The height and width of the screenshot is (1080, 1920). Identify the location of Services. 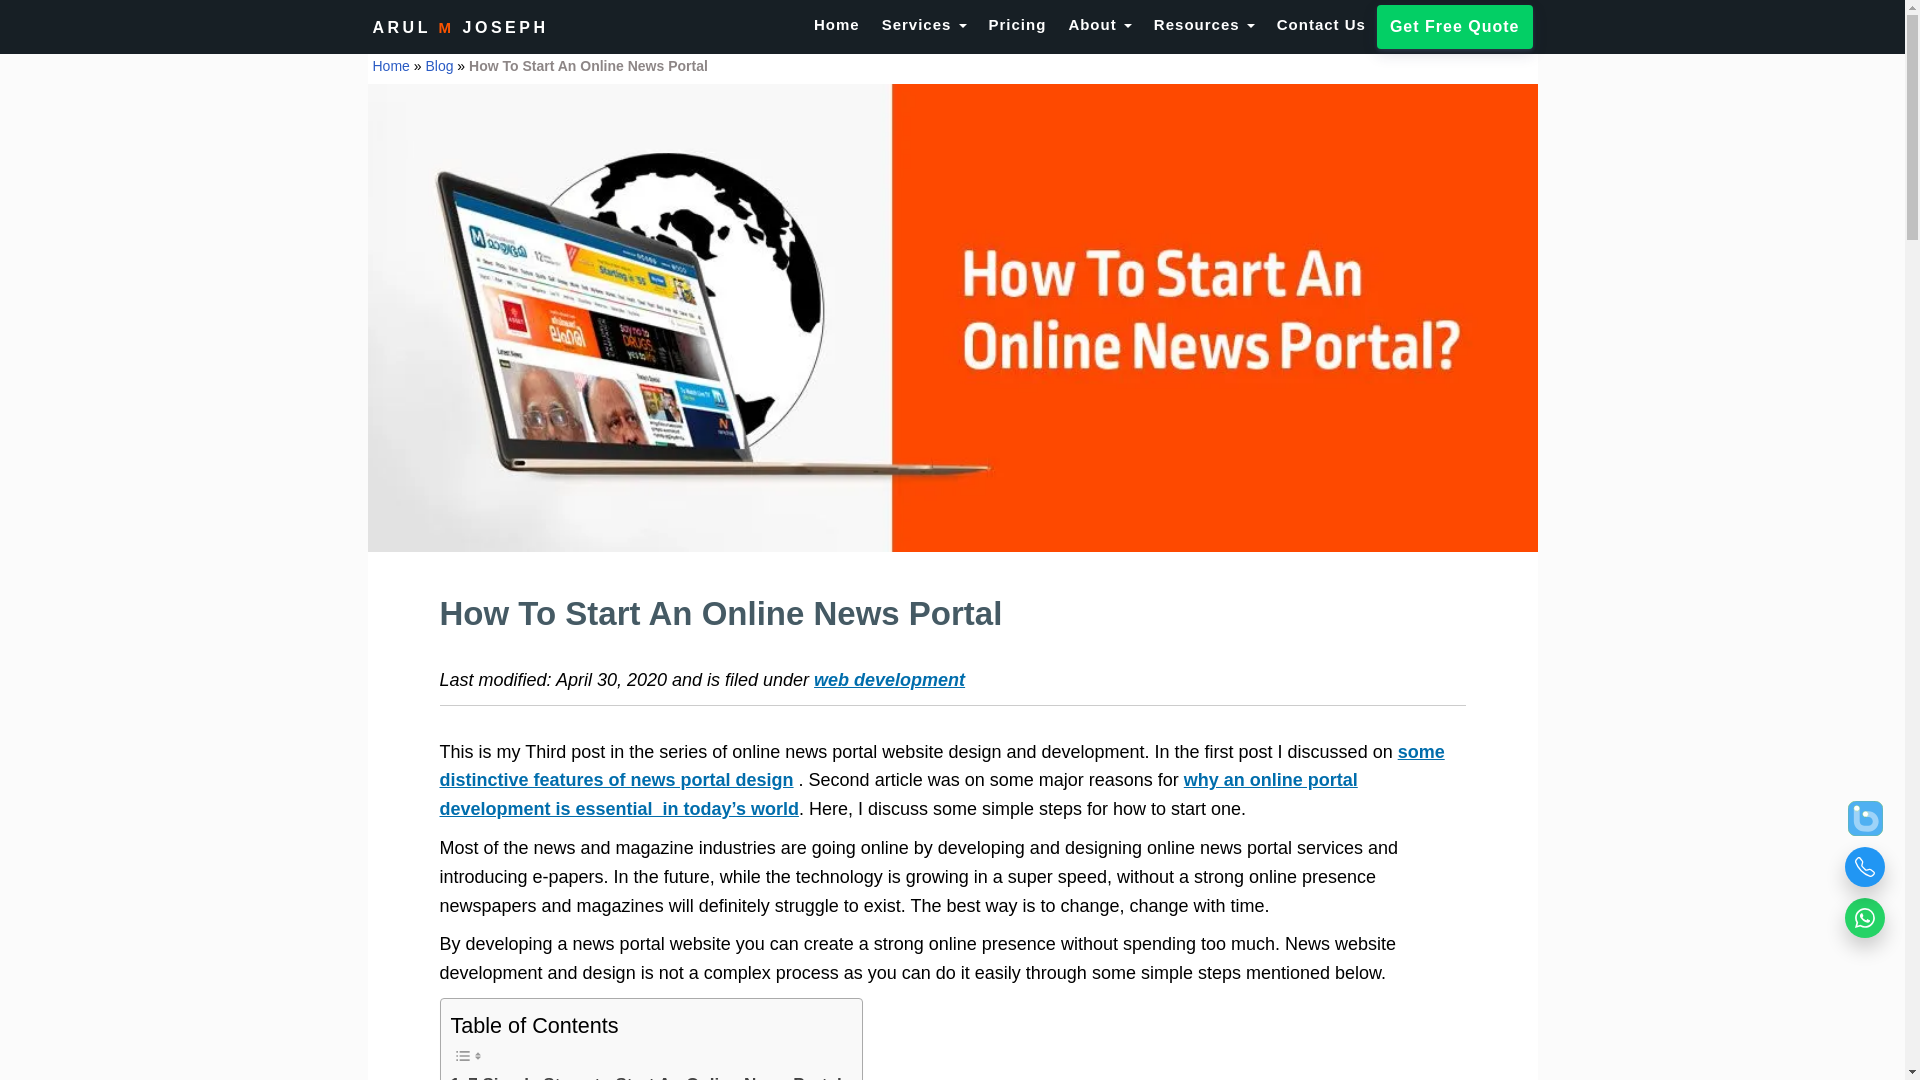
(924, 25).